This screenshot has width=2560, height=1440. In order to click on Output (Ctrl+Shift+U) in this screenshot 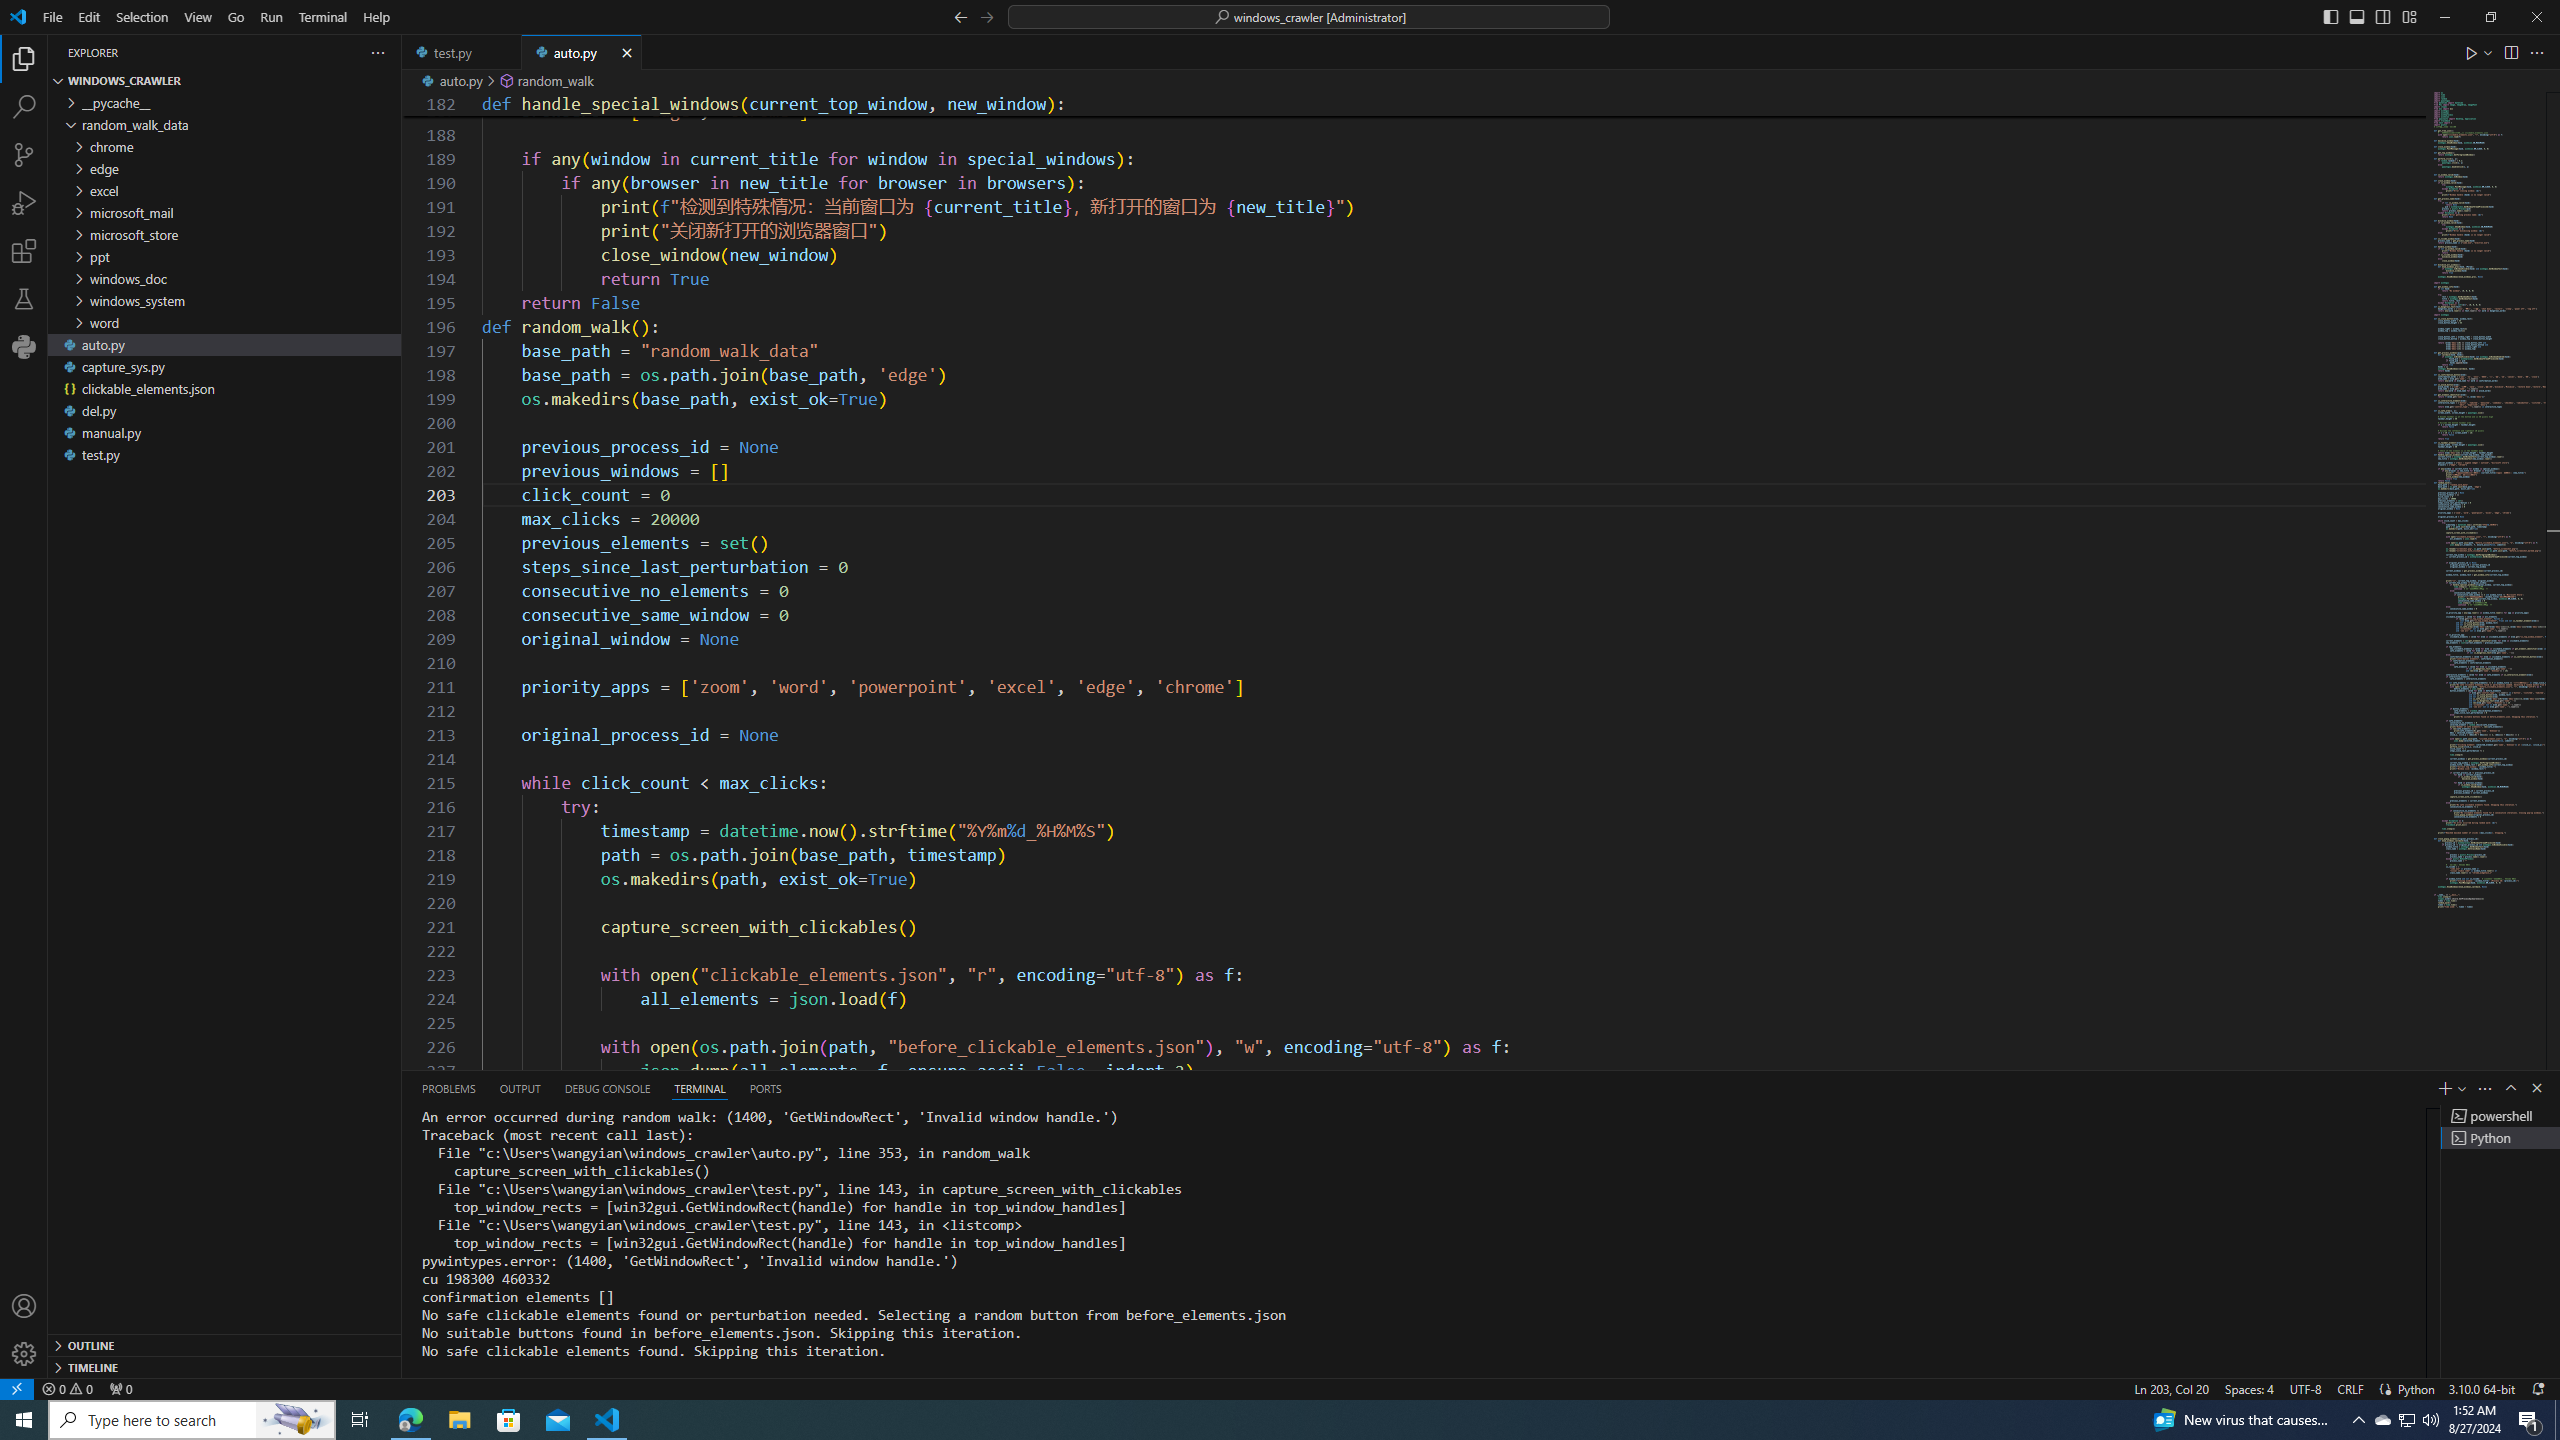, I will do `click(519, 1088)`.